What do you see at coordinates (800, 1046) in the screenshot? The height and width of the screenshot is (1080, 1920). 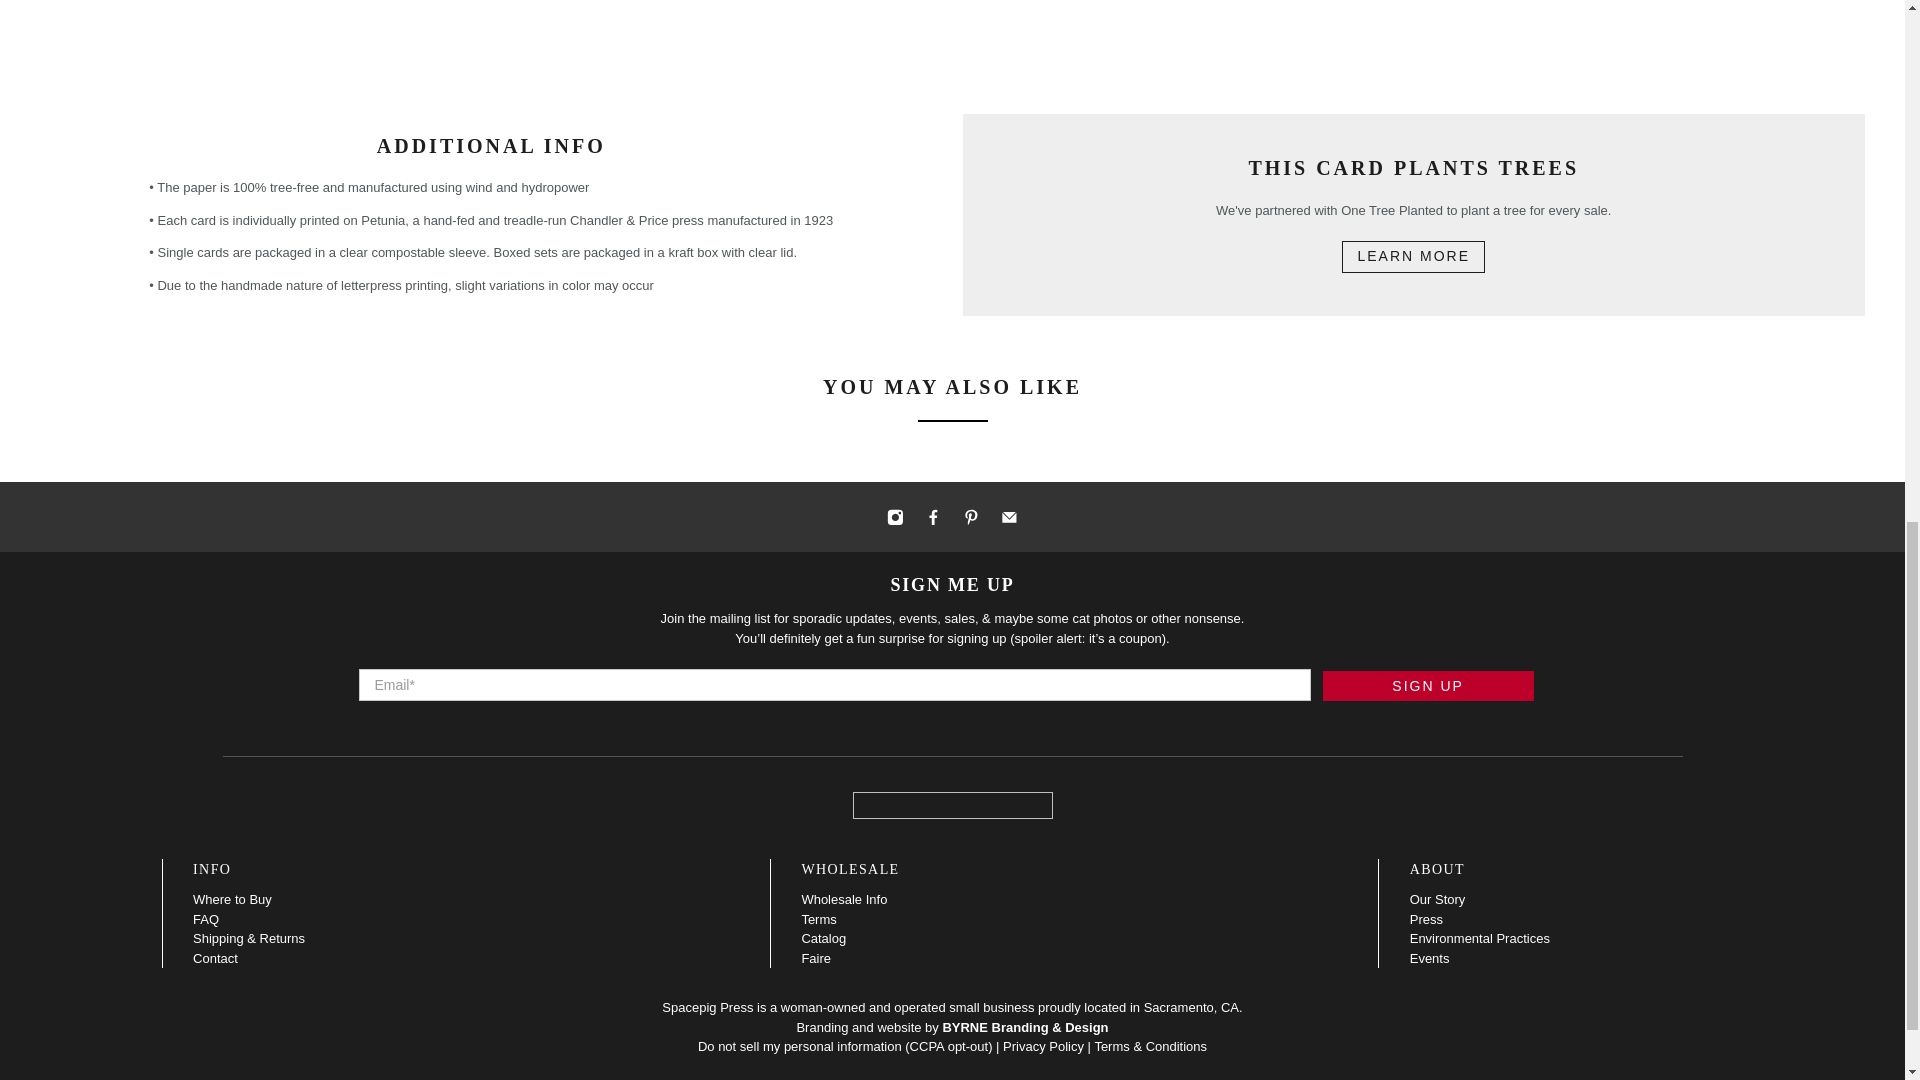 I see `Do not sell my personal information` at bounding box center [800, 1046].